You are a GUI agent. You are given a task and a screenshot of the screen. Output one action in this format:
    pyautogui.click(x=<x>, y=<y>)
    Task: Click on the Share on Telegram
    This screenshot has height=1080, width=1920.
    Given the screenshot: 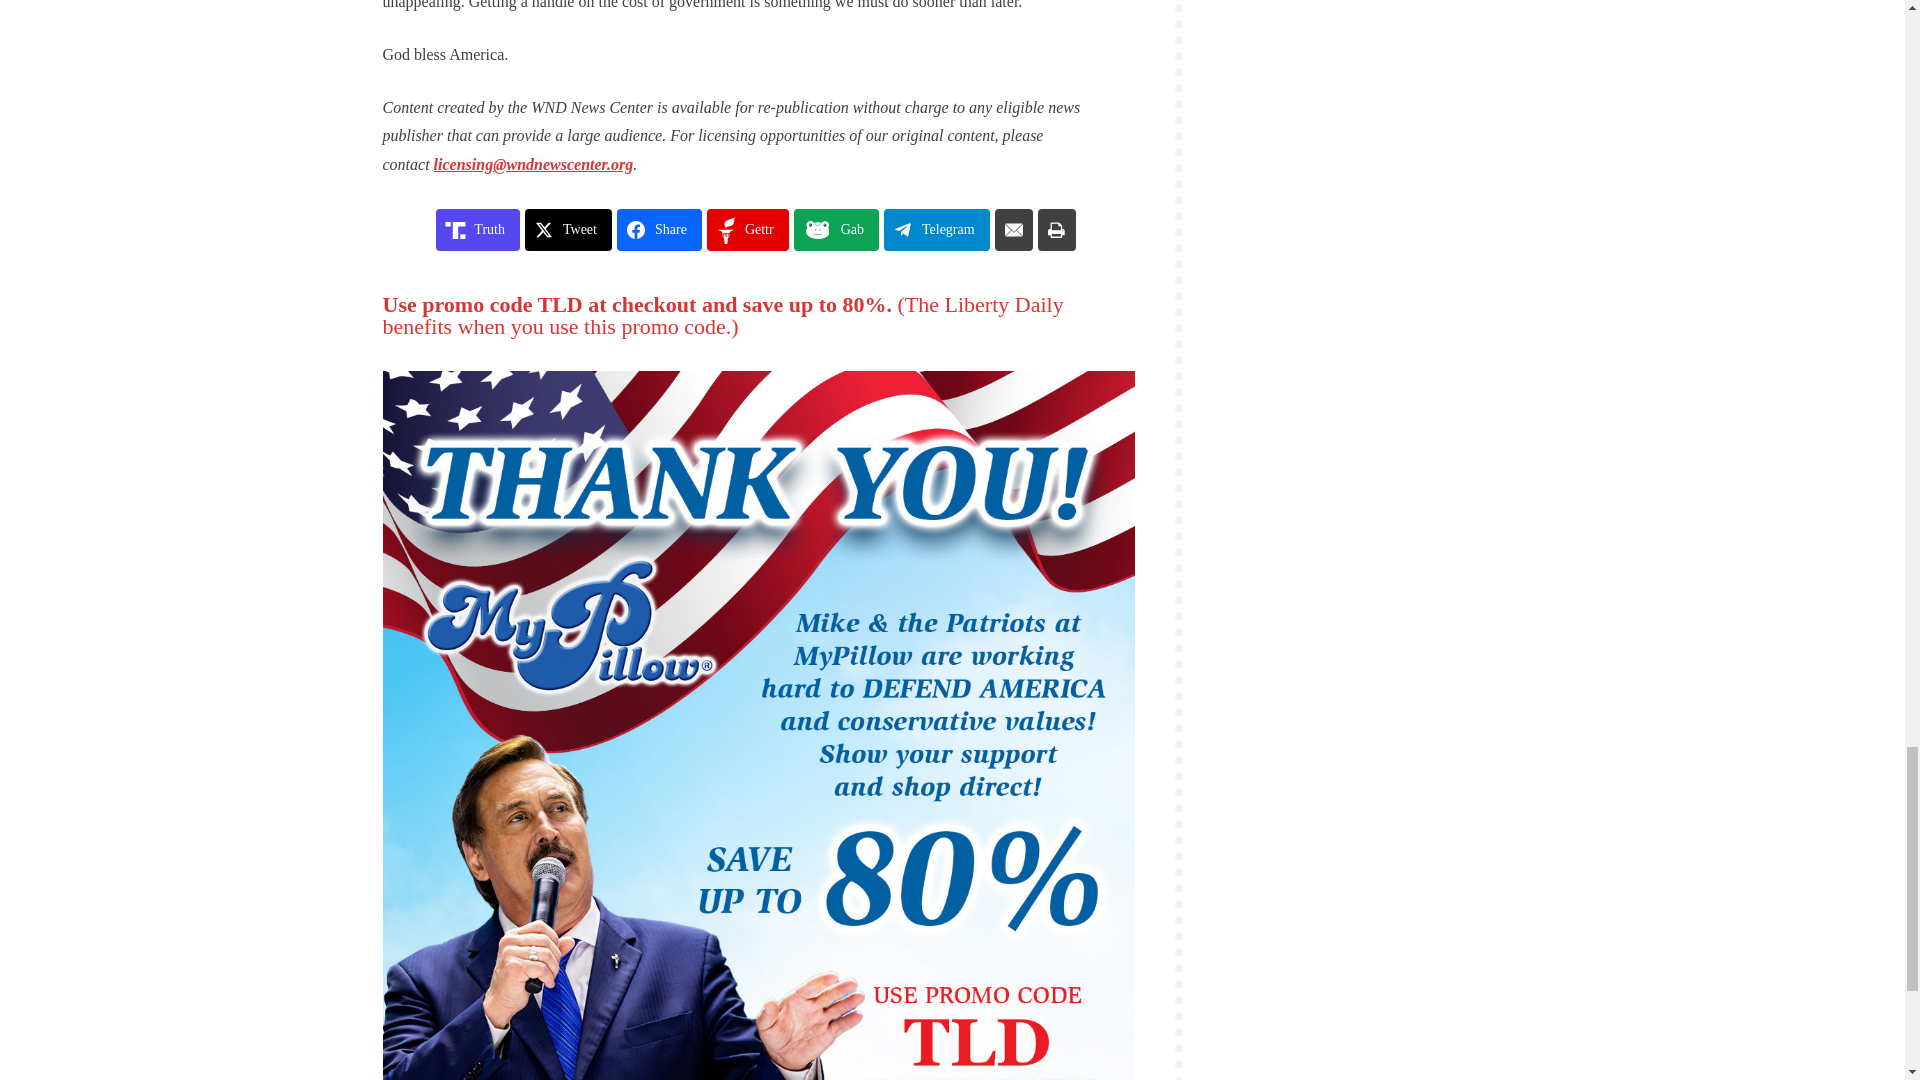 What is the action you would take?
    pyautogui.click(x=936, y=230)
    